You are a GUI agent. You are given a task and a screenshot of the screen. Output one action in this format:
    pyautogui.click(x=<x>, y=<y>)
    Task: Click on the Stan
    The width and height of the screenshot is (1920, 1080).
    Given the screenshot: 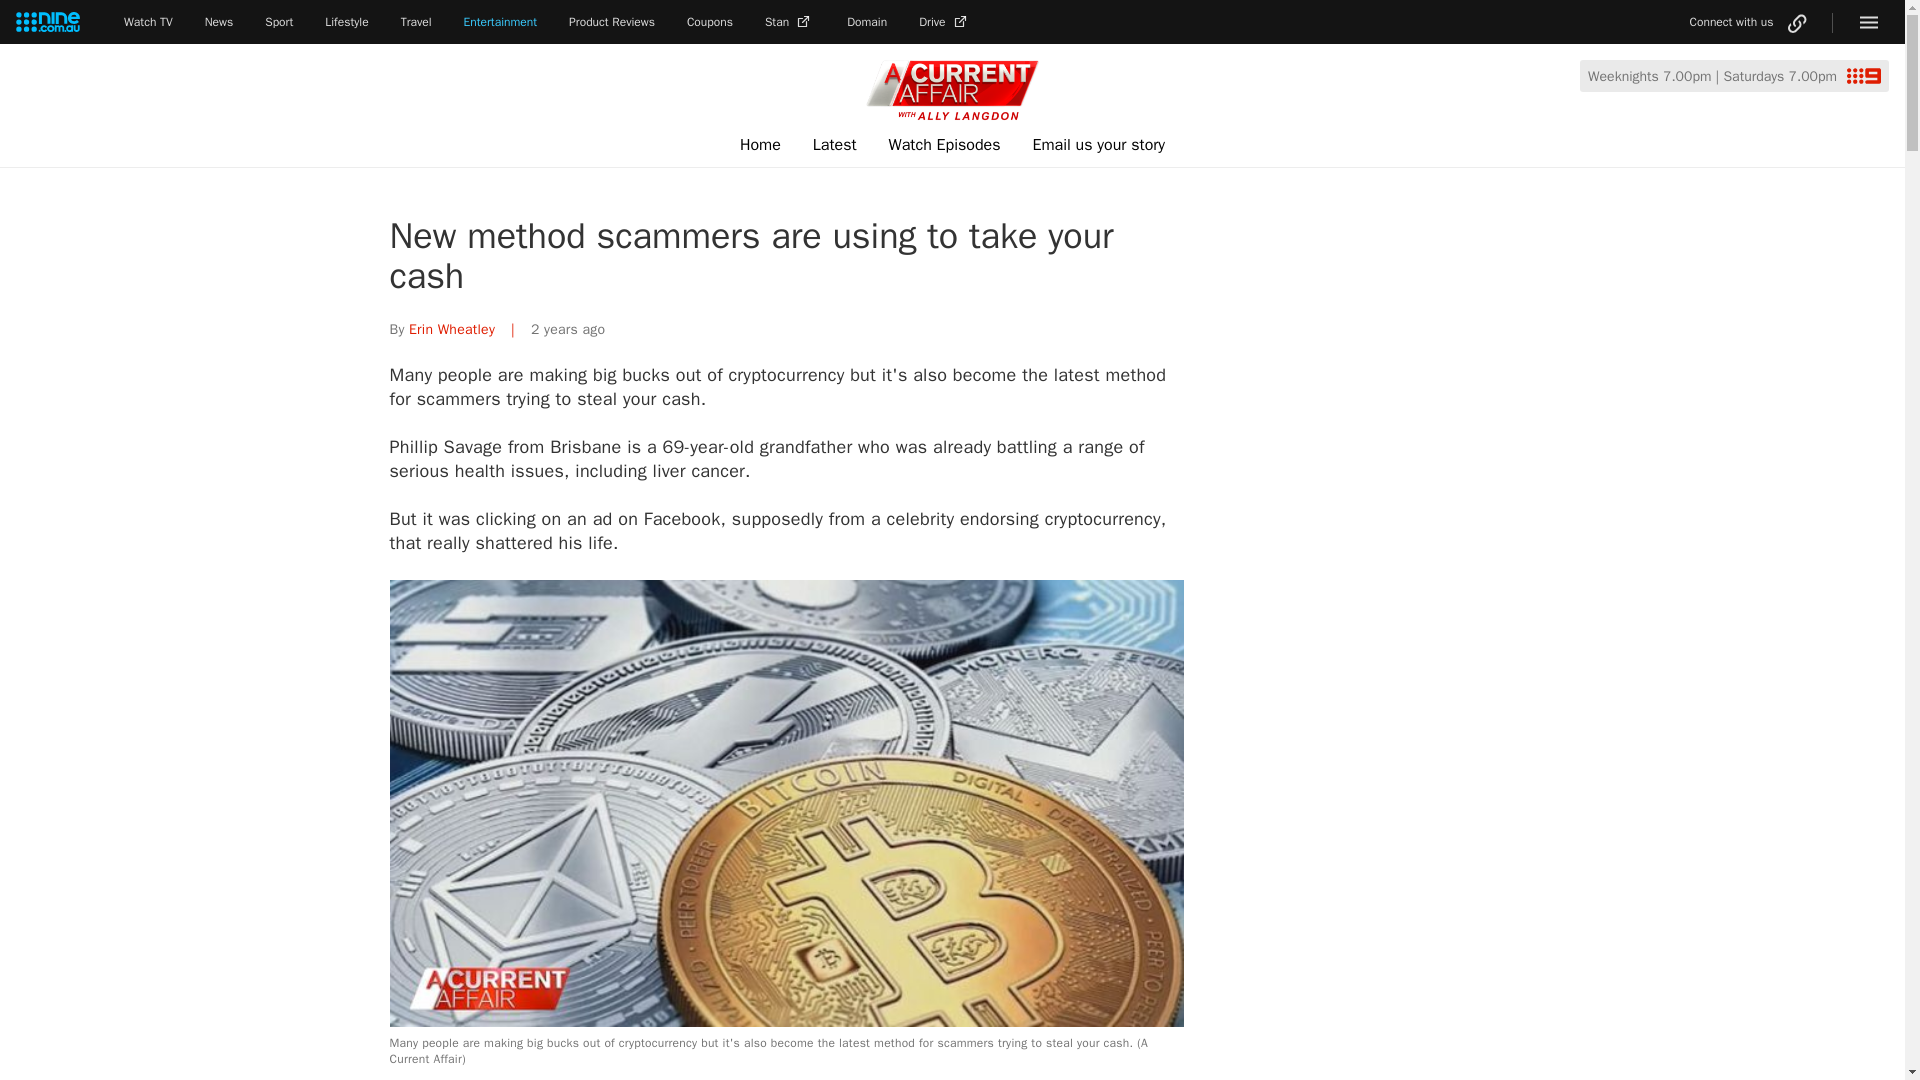 What is the action you would take?
    pyautogui.click(x=789, y=22)
    